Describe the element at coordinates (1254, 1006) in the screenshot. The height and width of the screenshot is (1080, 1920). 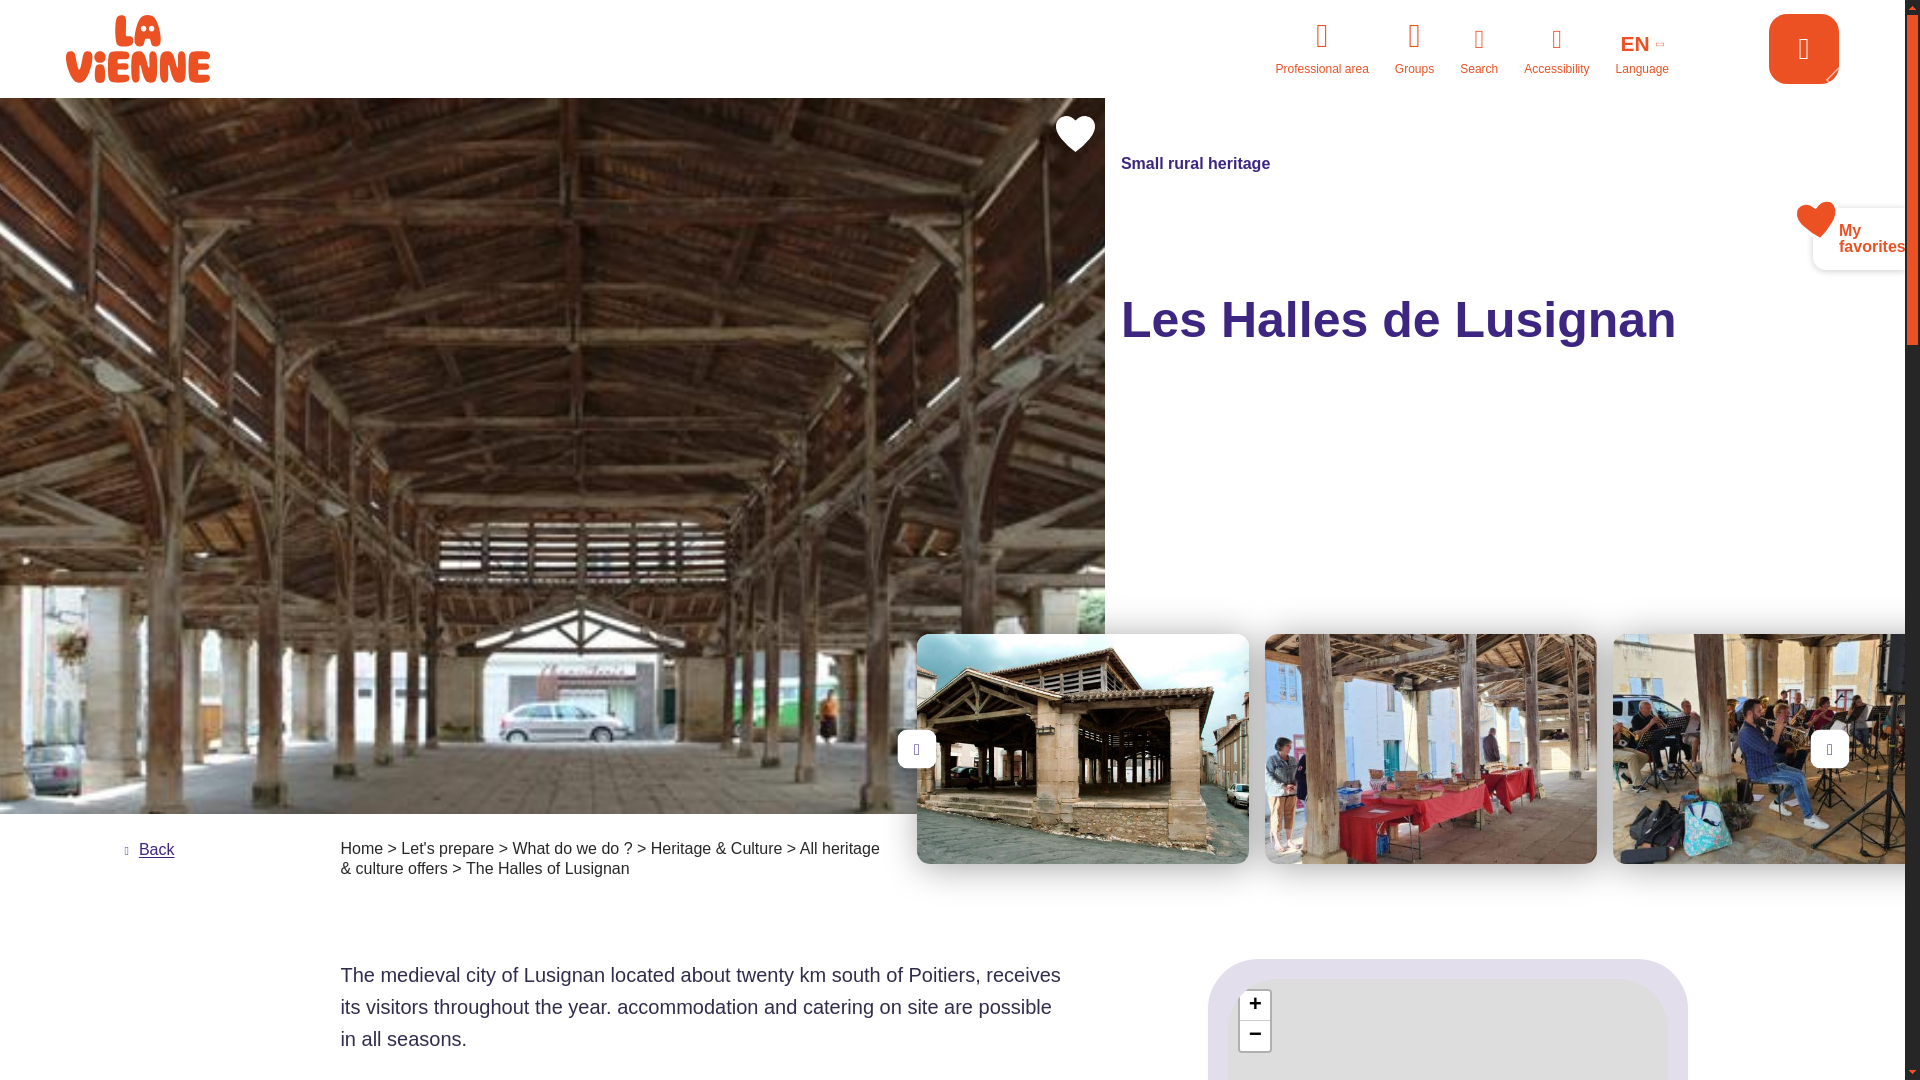
I see `Zoom in` at that location.